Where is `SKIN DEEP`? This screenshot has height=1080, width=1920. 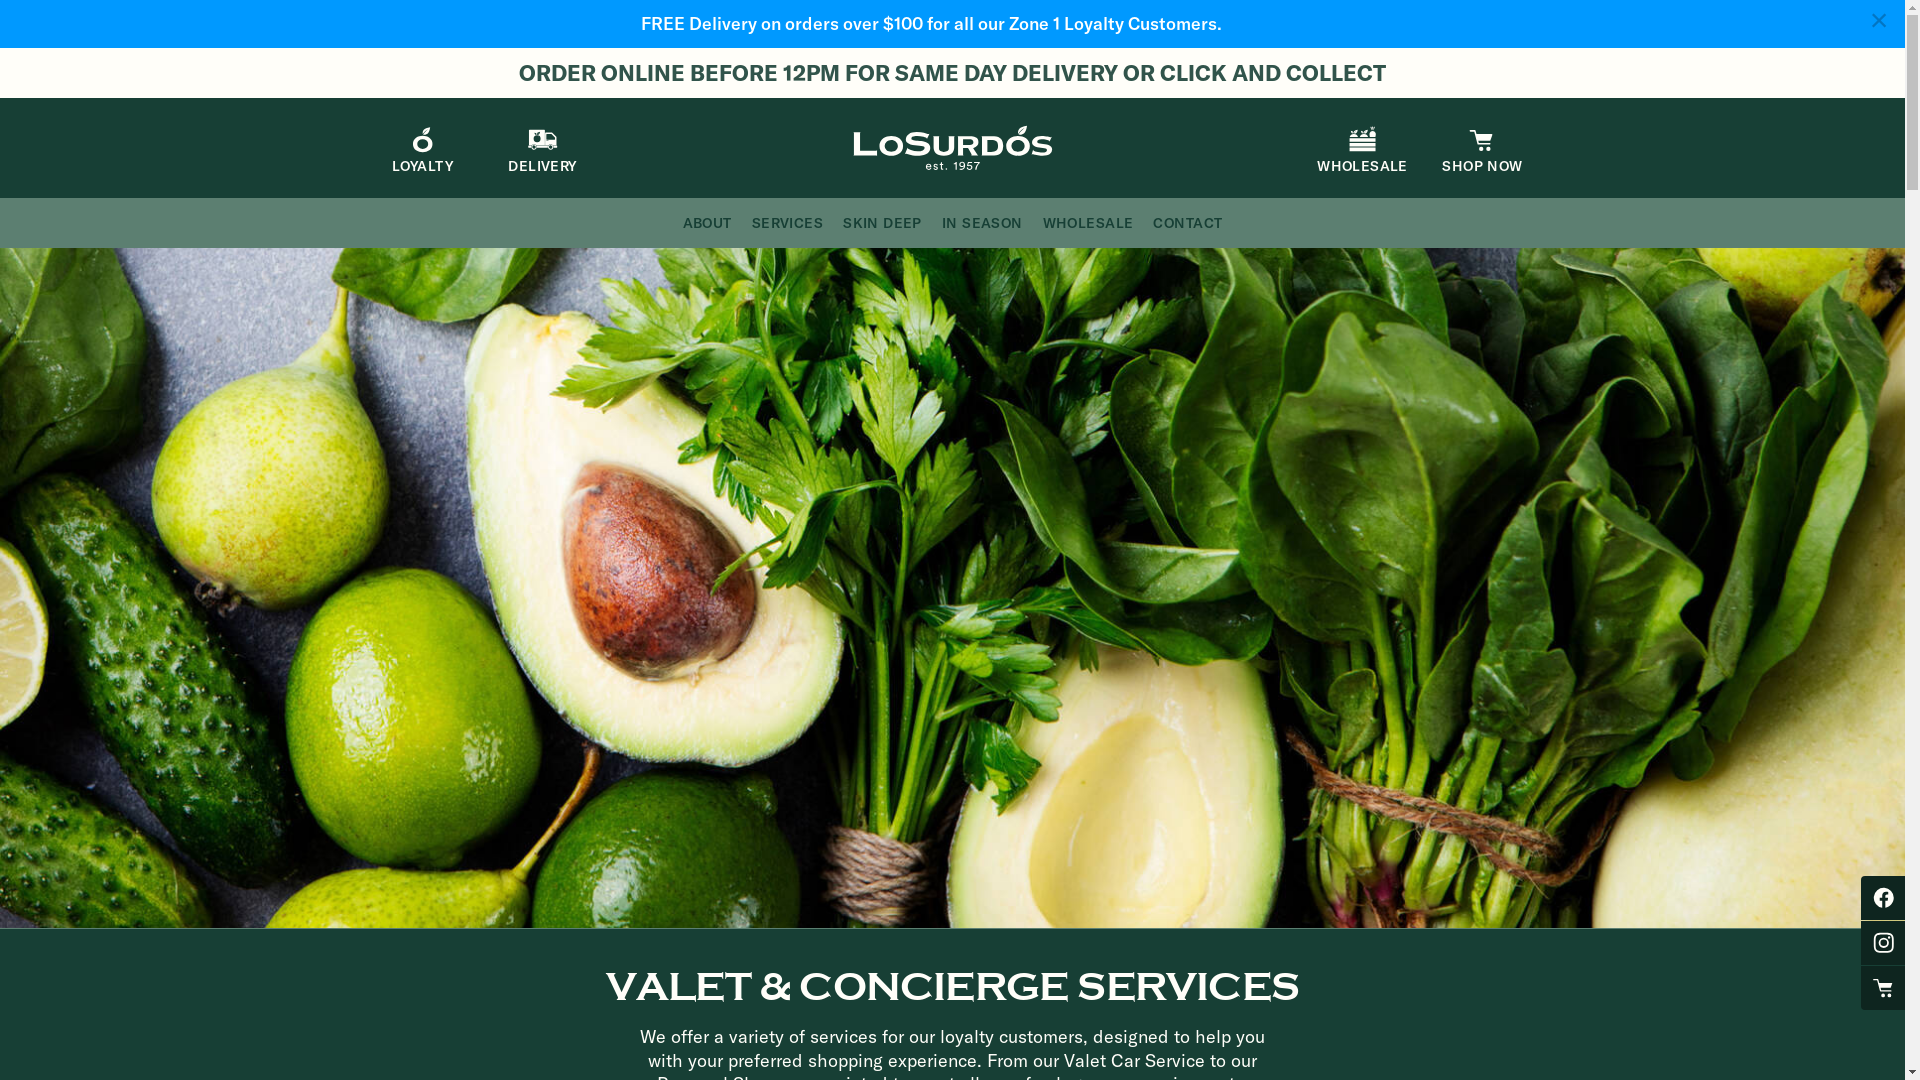 SKIN DEEP is located at coordinates (882, 223).